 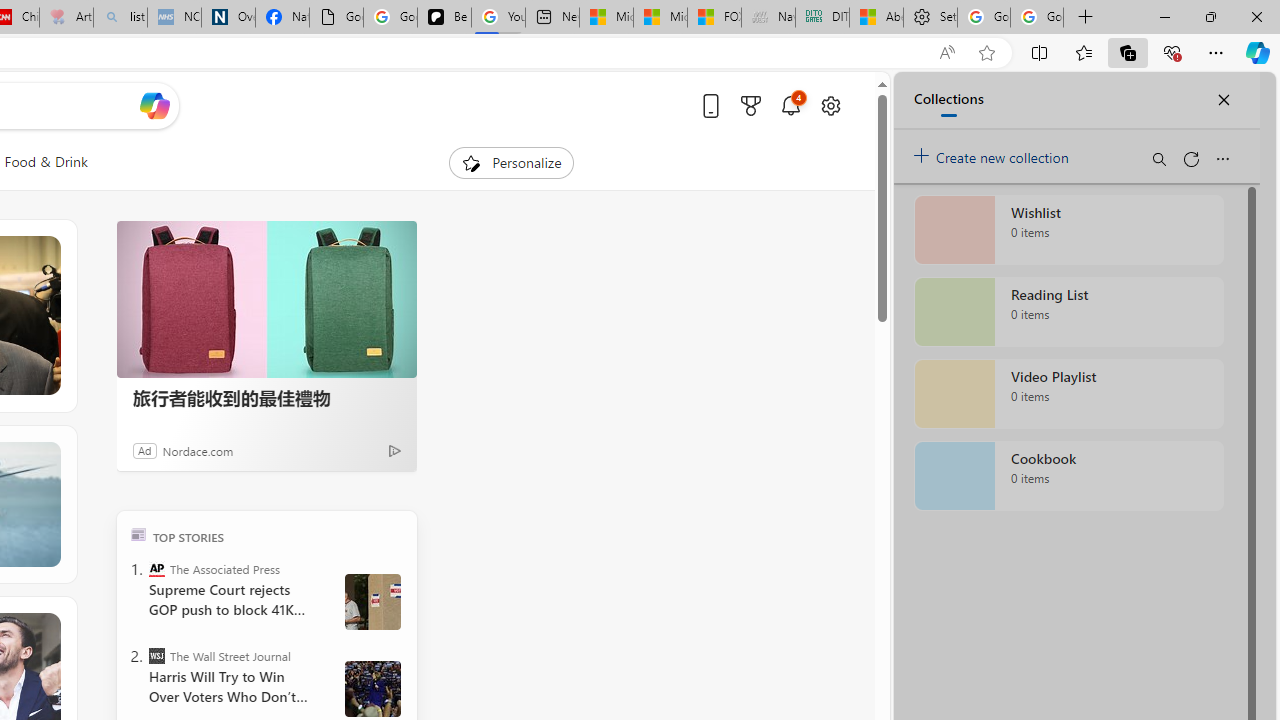 I want to click on Nordace.com, so click(x=198, y=450).